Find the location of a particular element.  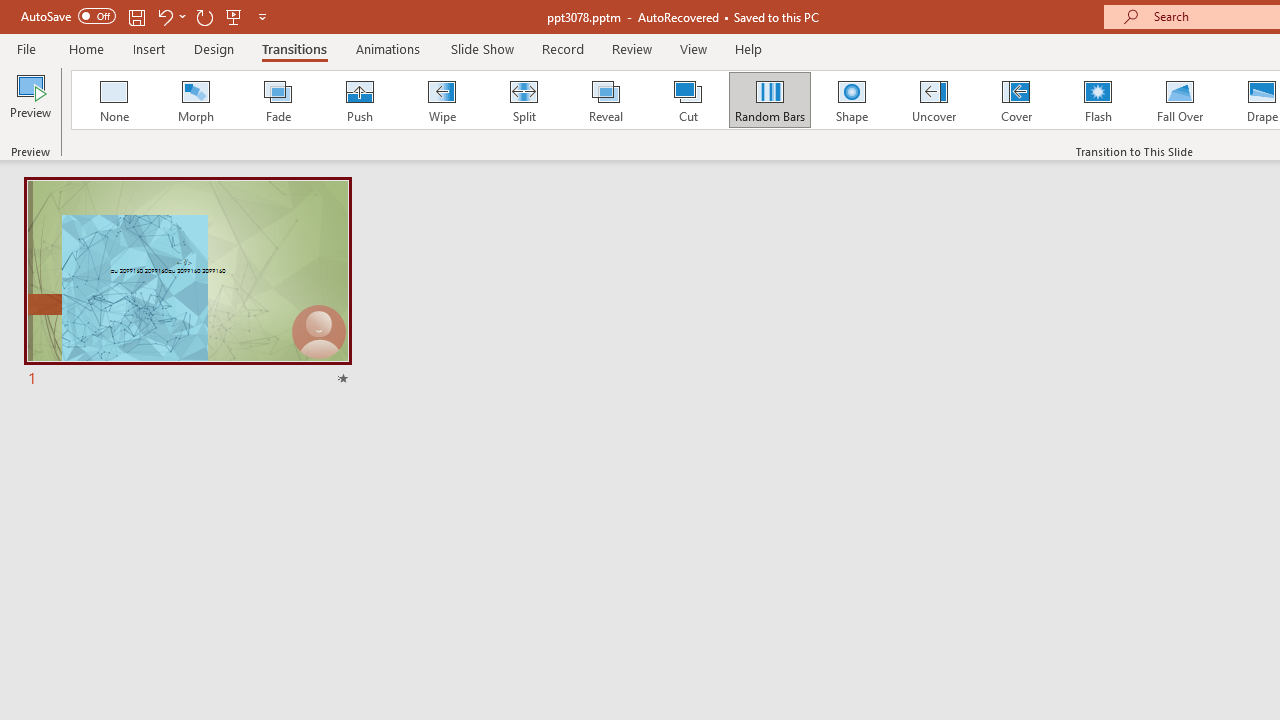

Wipe is located at coordinates (441, 100).